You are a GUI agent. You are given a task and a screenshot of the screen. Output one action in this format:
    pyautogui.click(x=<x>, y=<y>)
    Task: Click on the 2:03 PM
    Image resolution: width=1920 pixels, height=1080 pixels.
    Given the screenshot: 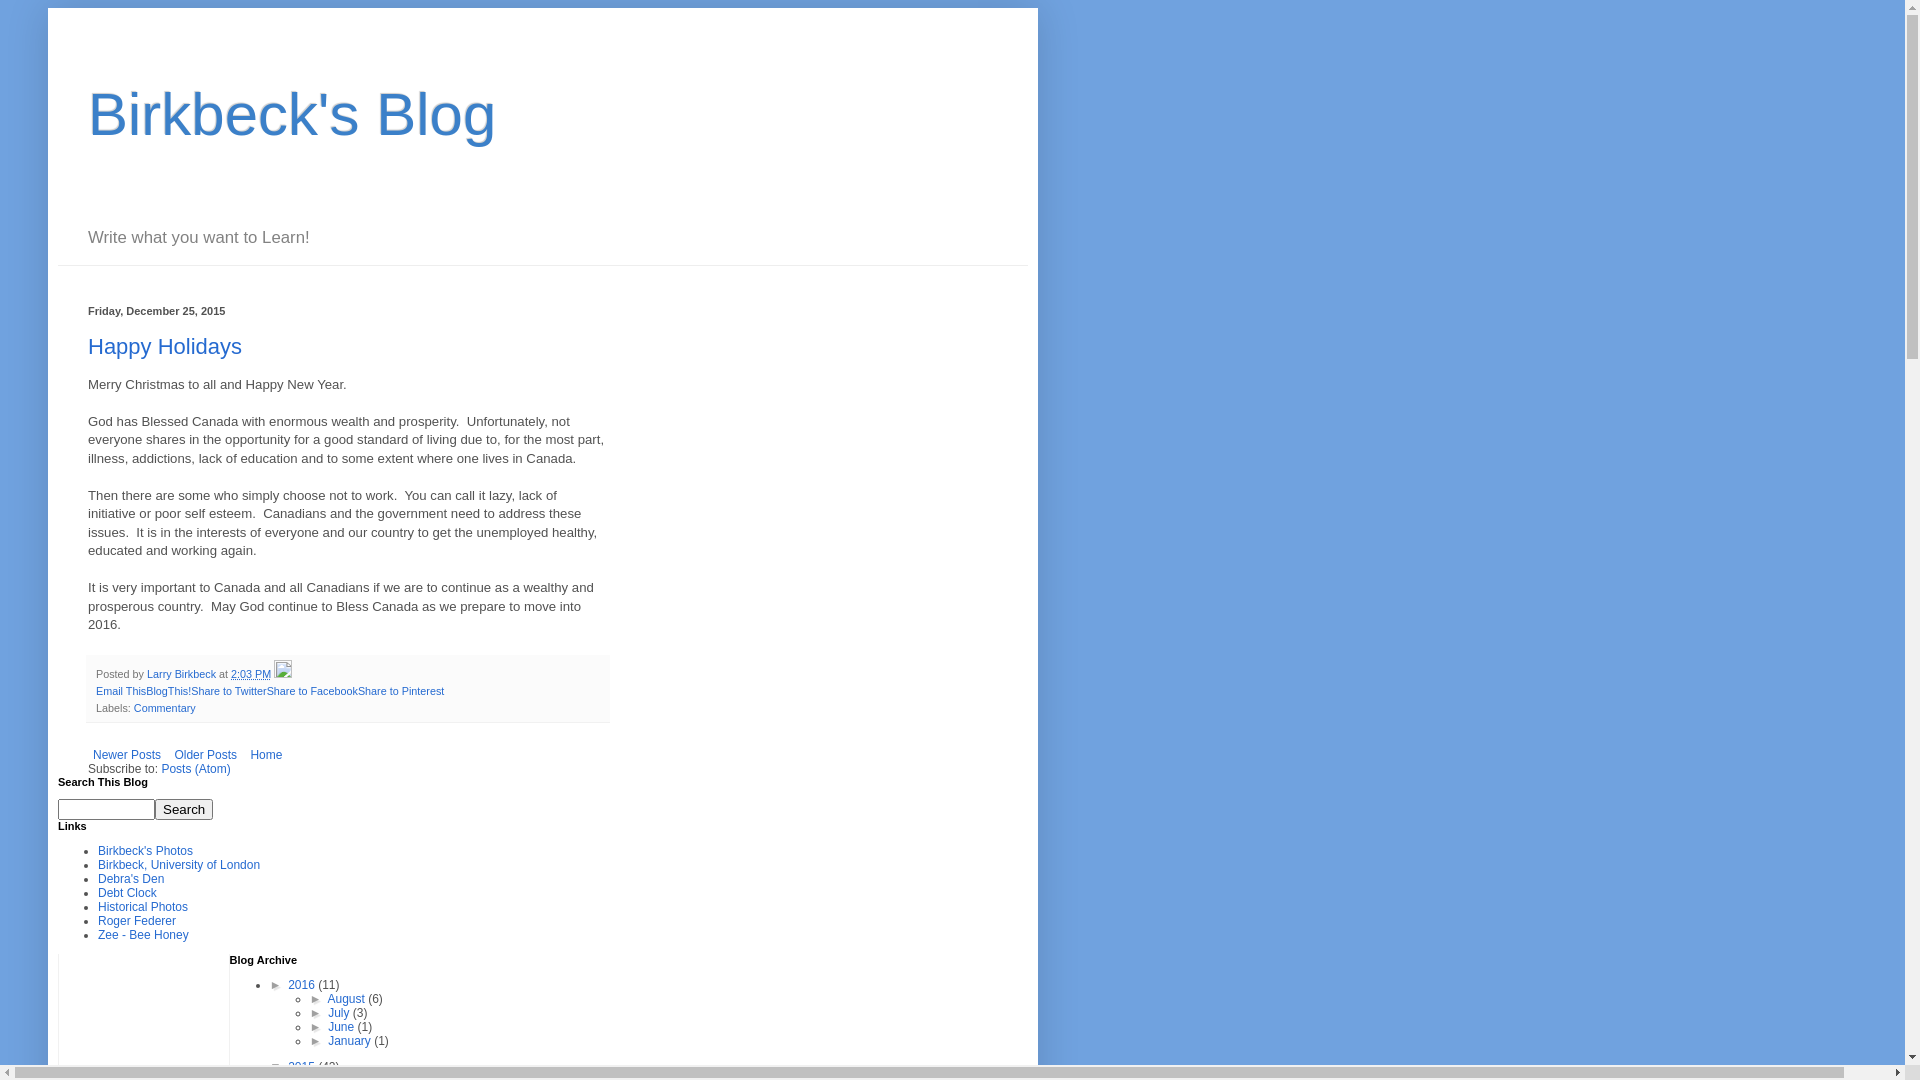 What is the action you would take?
    pyautogui.click(x=251, y=674)
    